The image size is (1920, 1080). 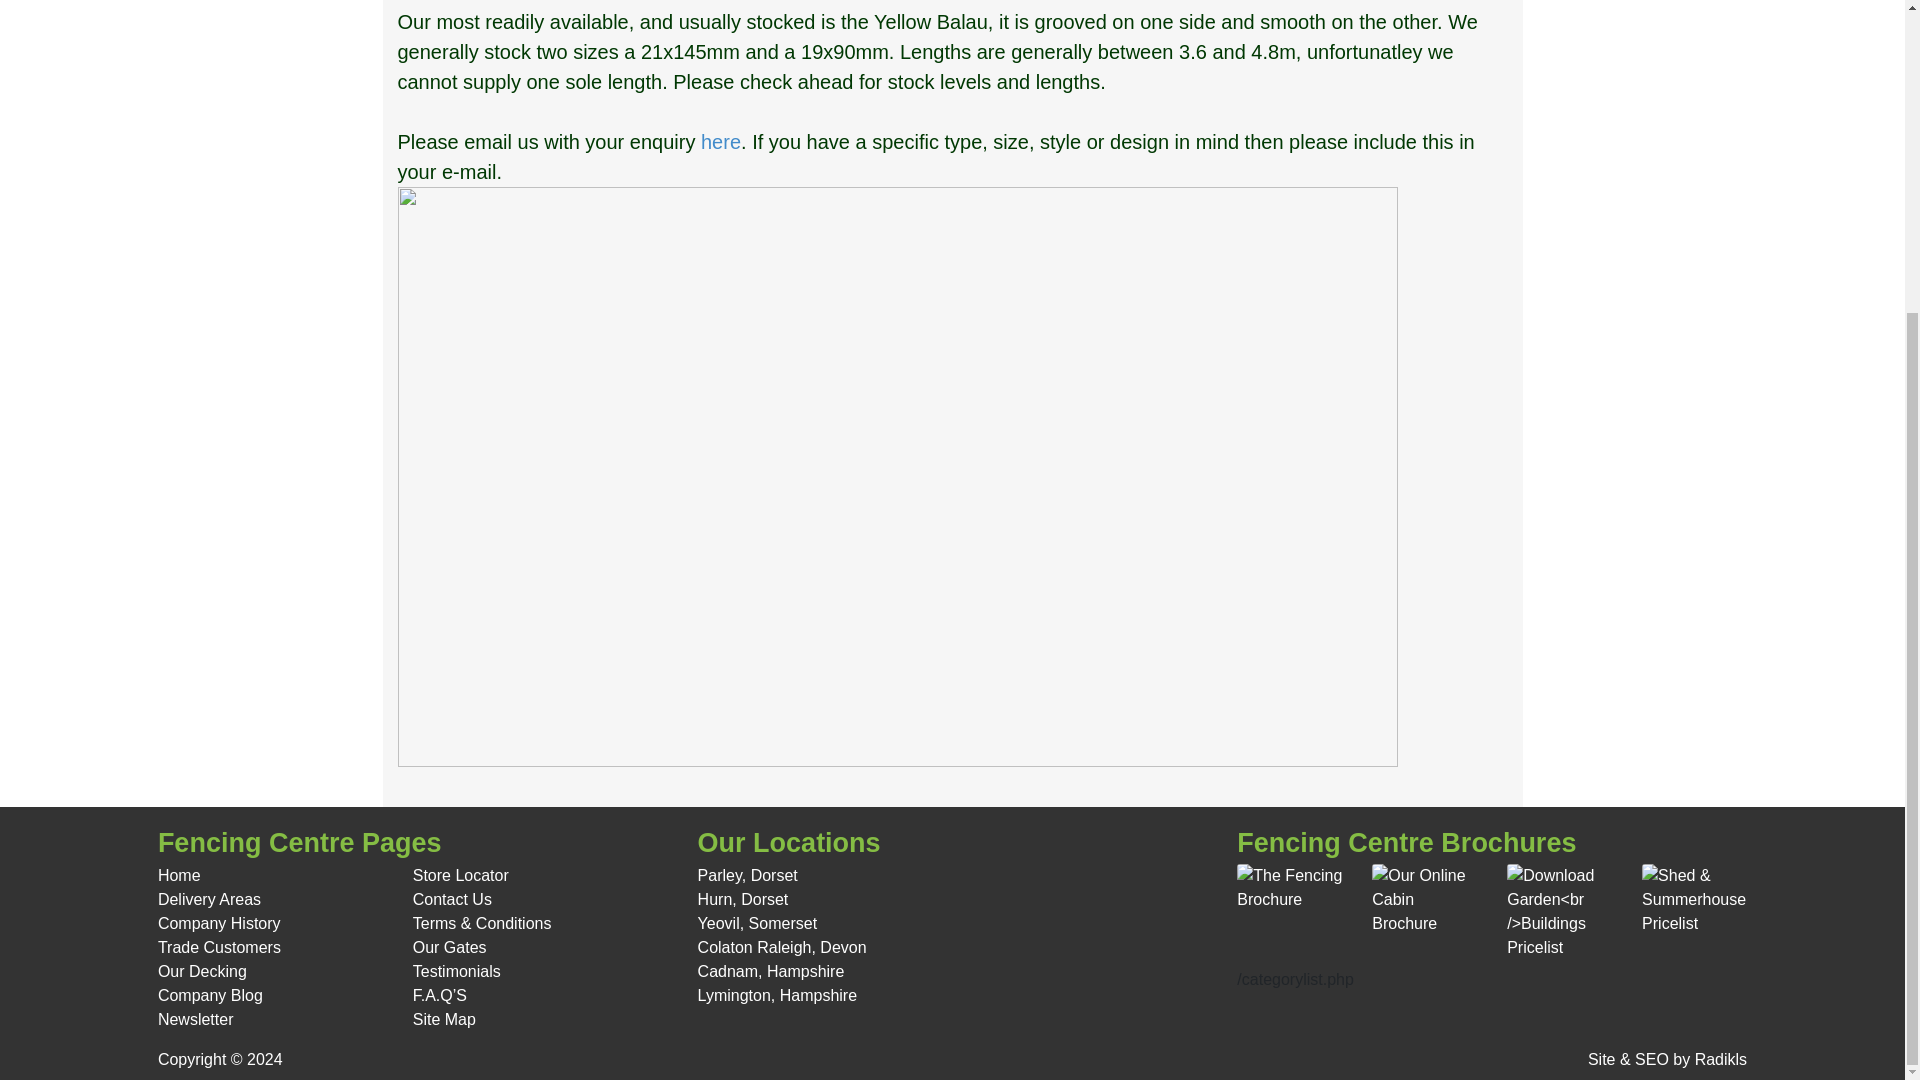 I want to click on The Fencing Centre Testimonials, so click(x=456, y=971).